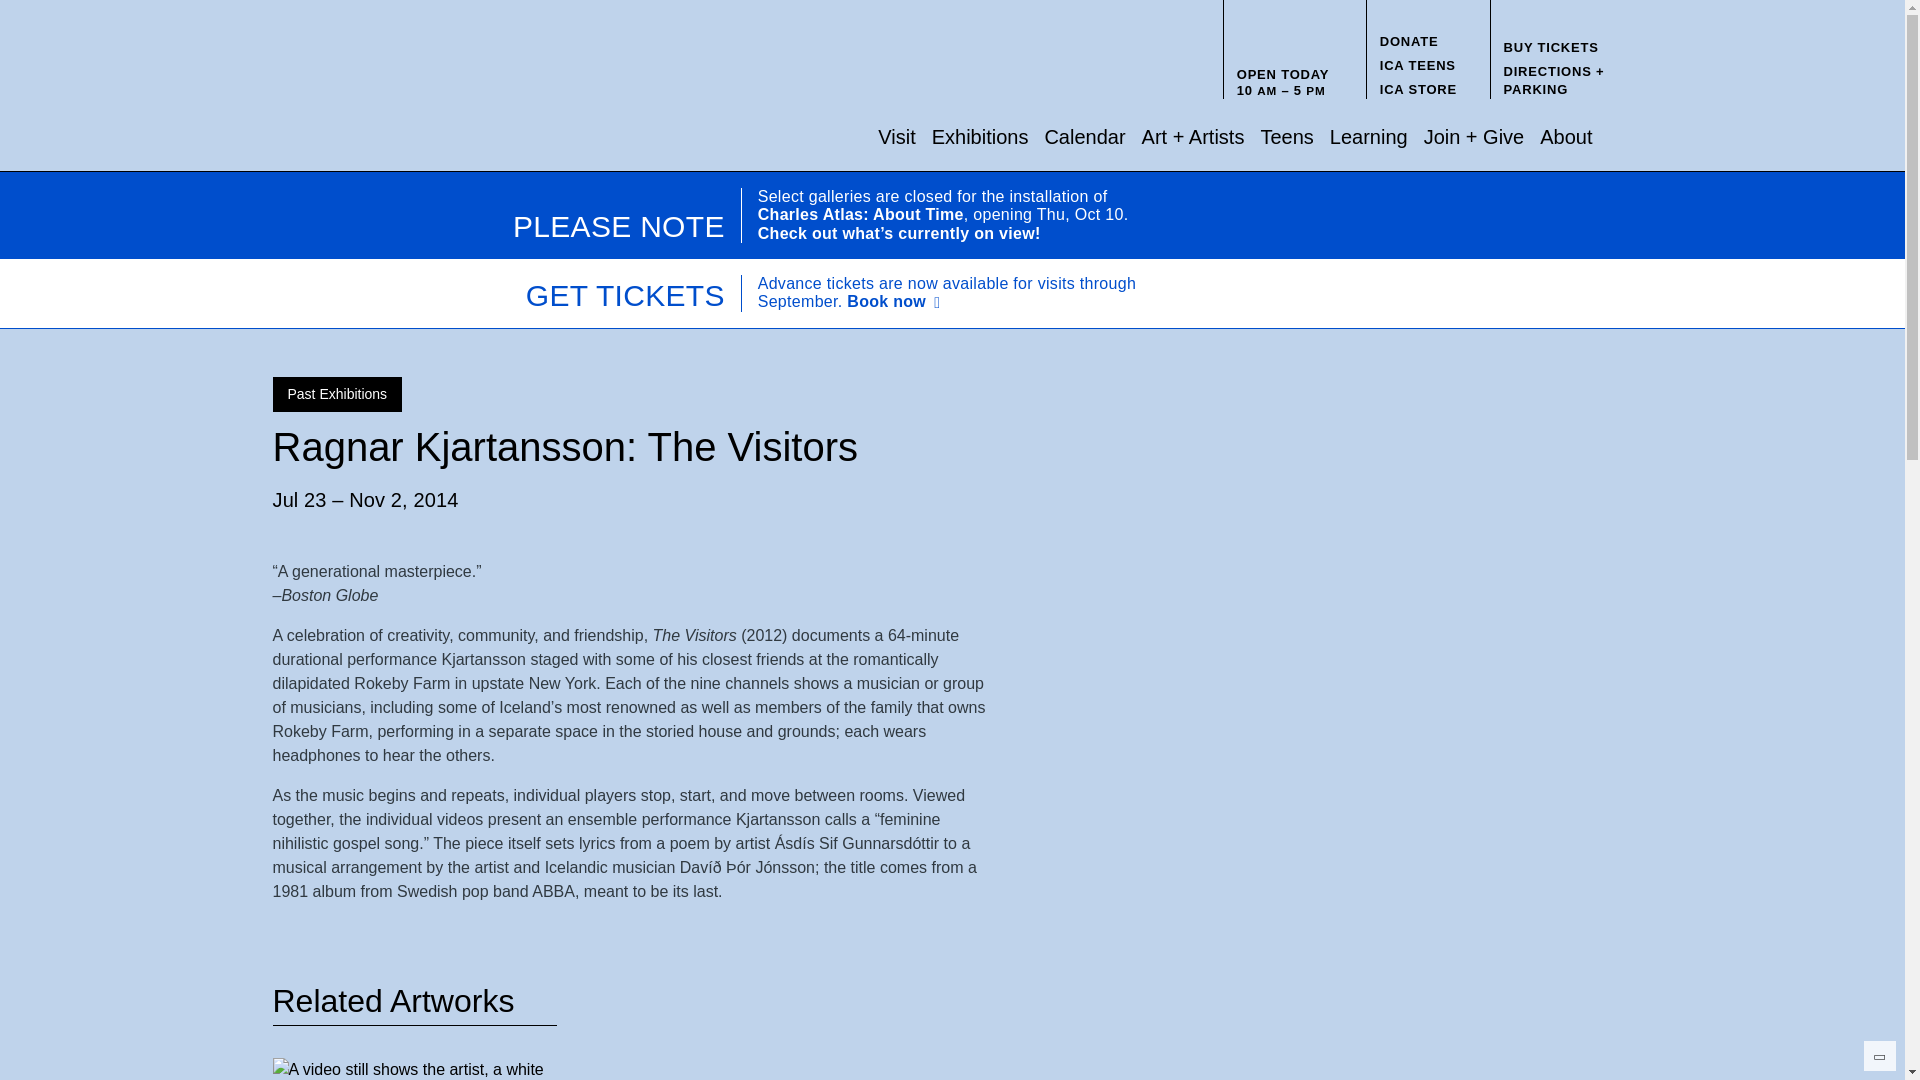 The width and height of the screenshot is (1920, 1080). Describe the element at coordinates (897, 302) in the screenshot. I see `Book now` at that location.